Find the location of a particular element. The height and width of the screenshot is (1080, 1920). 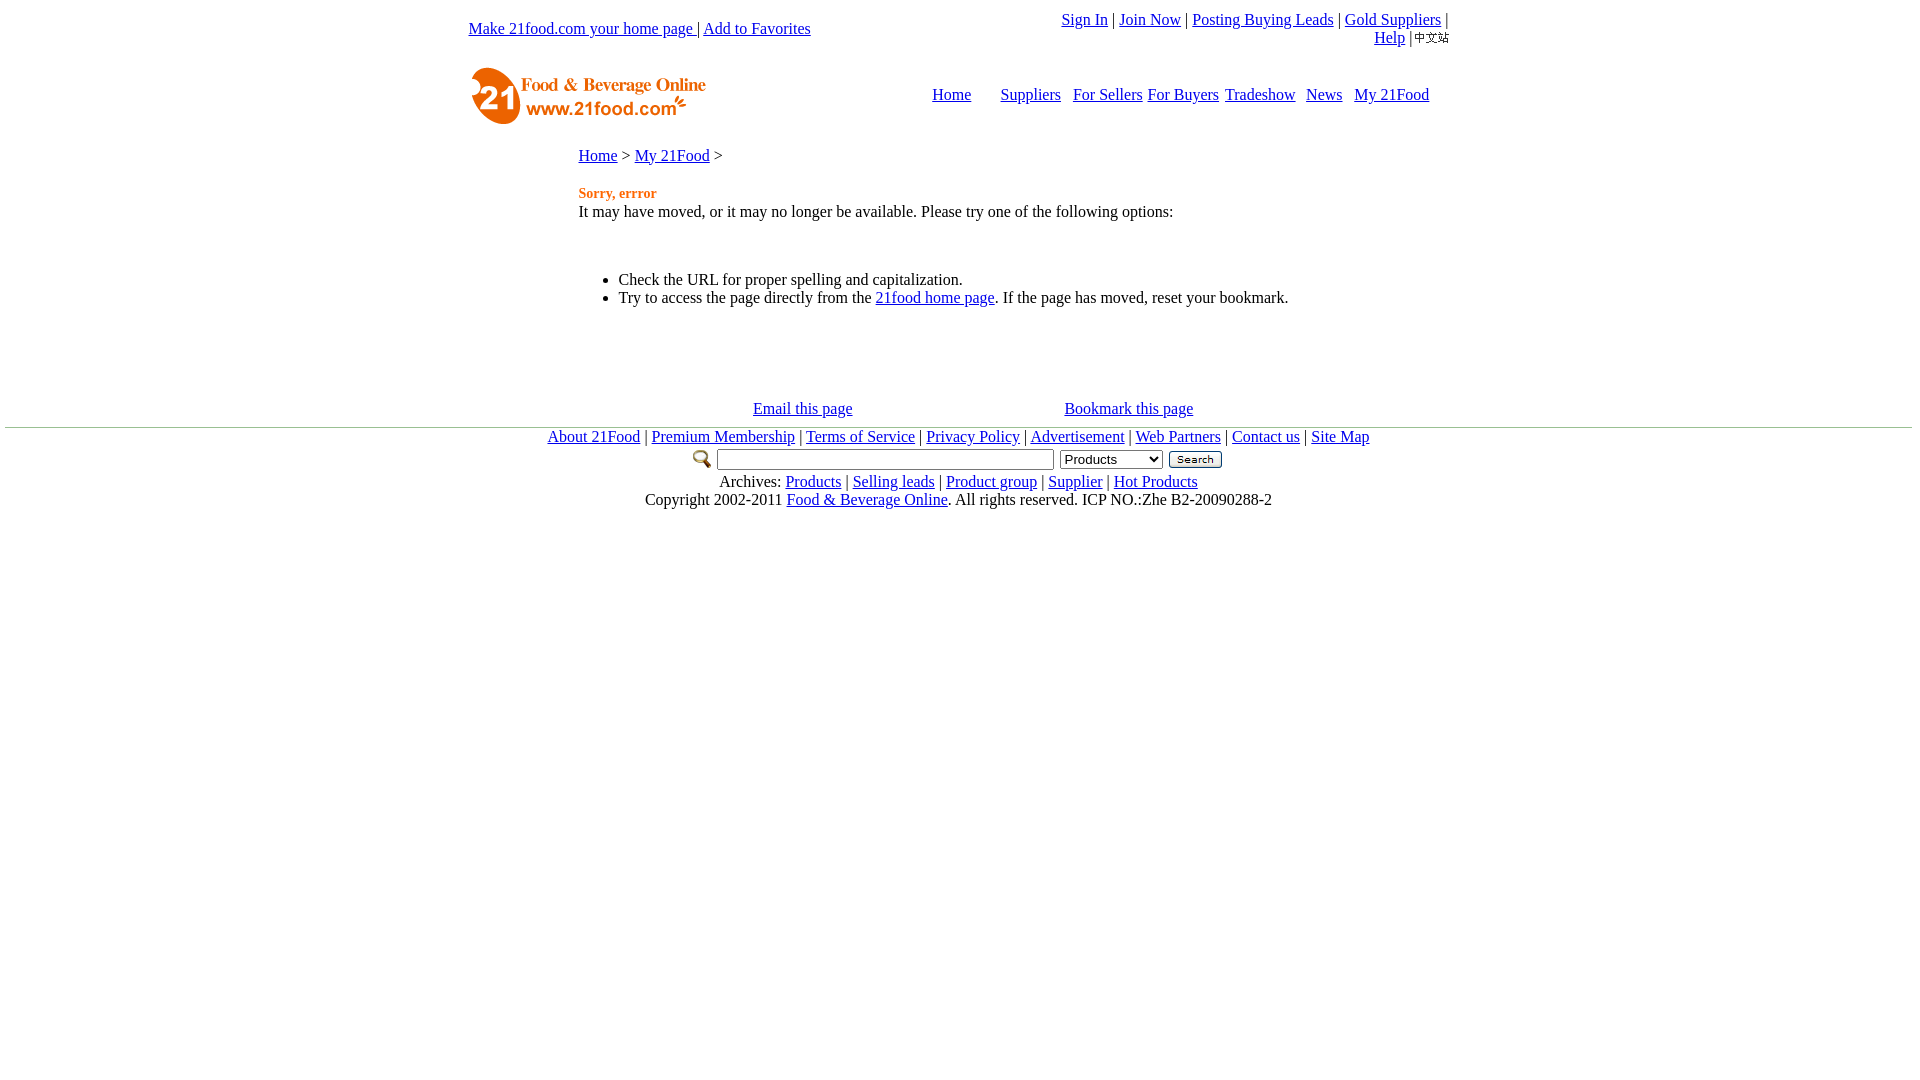

Privacy Policy is located at coordinates (973, 436).